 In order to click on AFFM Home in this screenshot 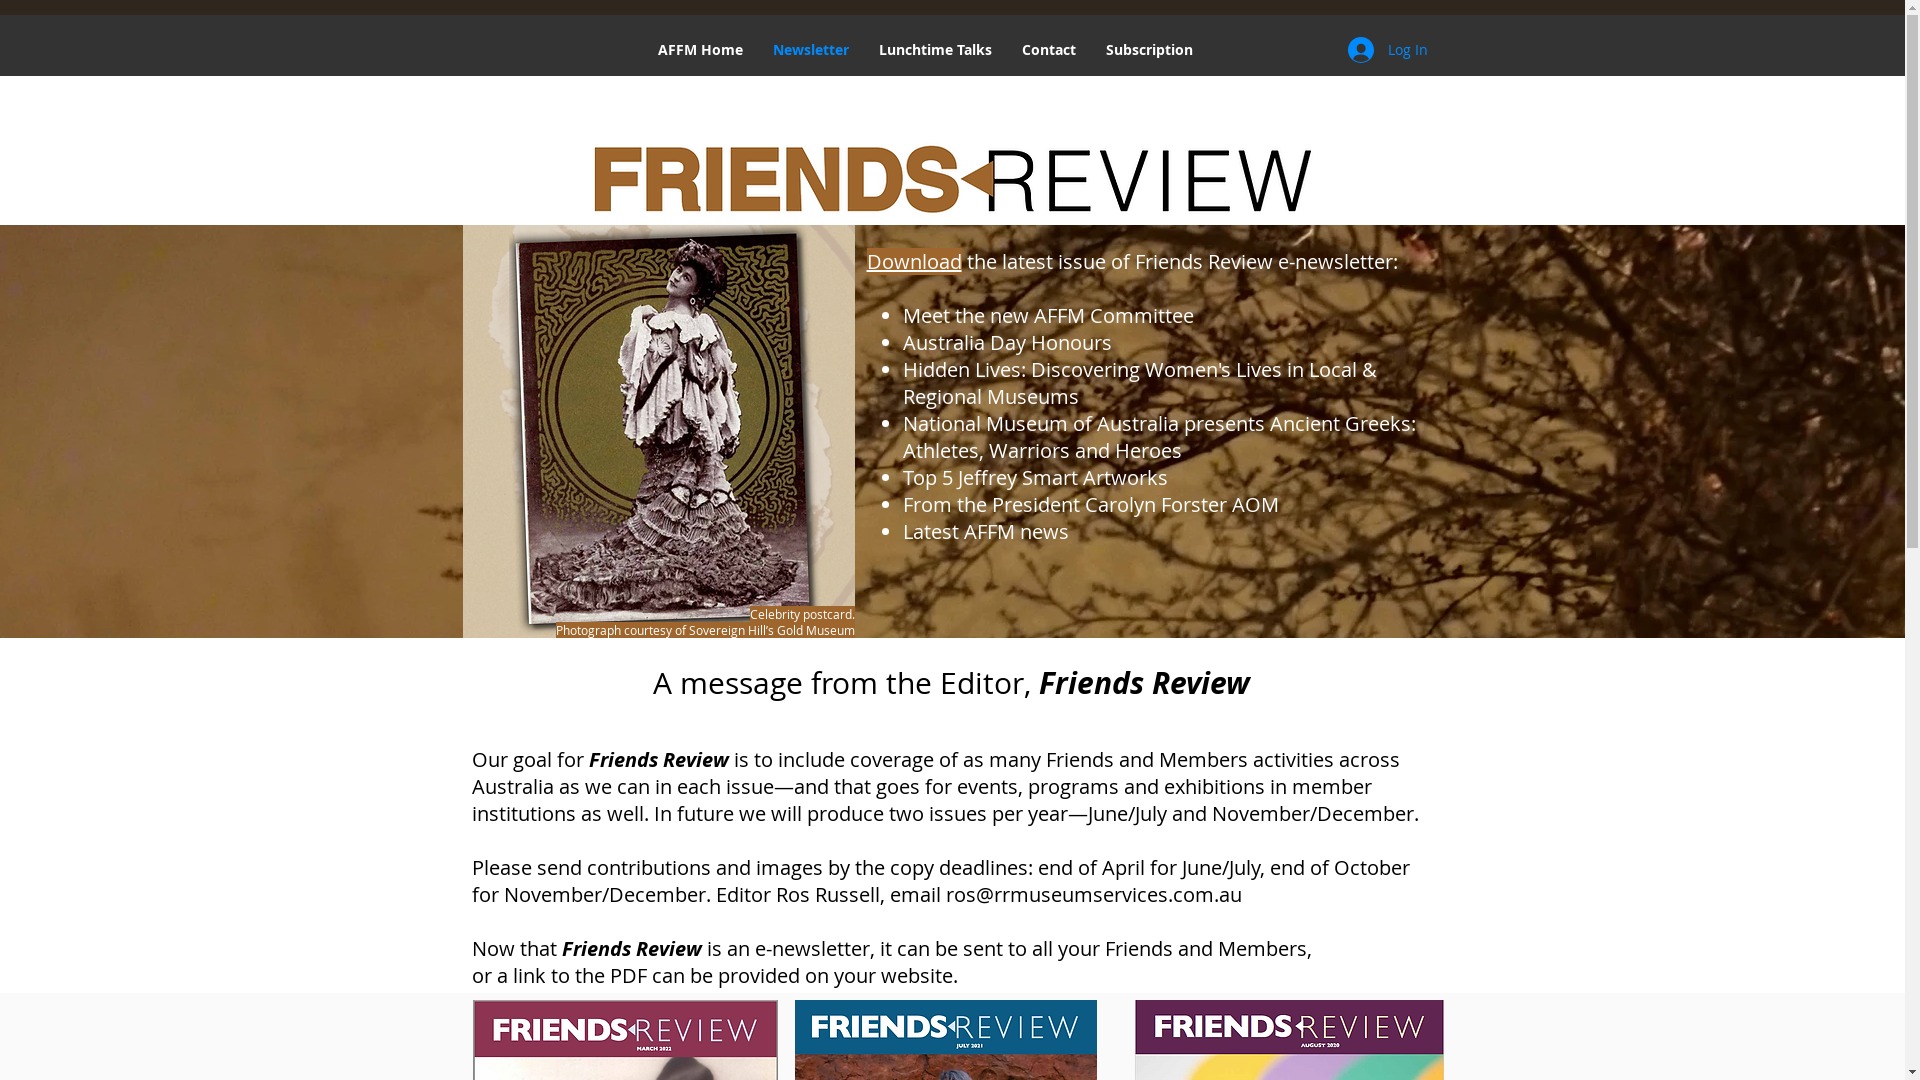, I will do `click(700, 50)`.